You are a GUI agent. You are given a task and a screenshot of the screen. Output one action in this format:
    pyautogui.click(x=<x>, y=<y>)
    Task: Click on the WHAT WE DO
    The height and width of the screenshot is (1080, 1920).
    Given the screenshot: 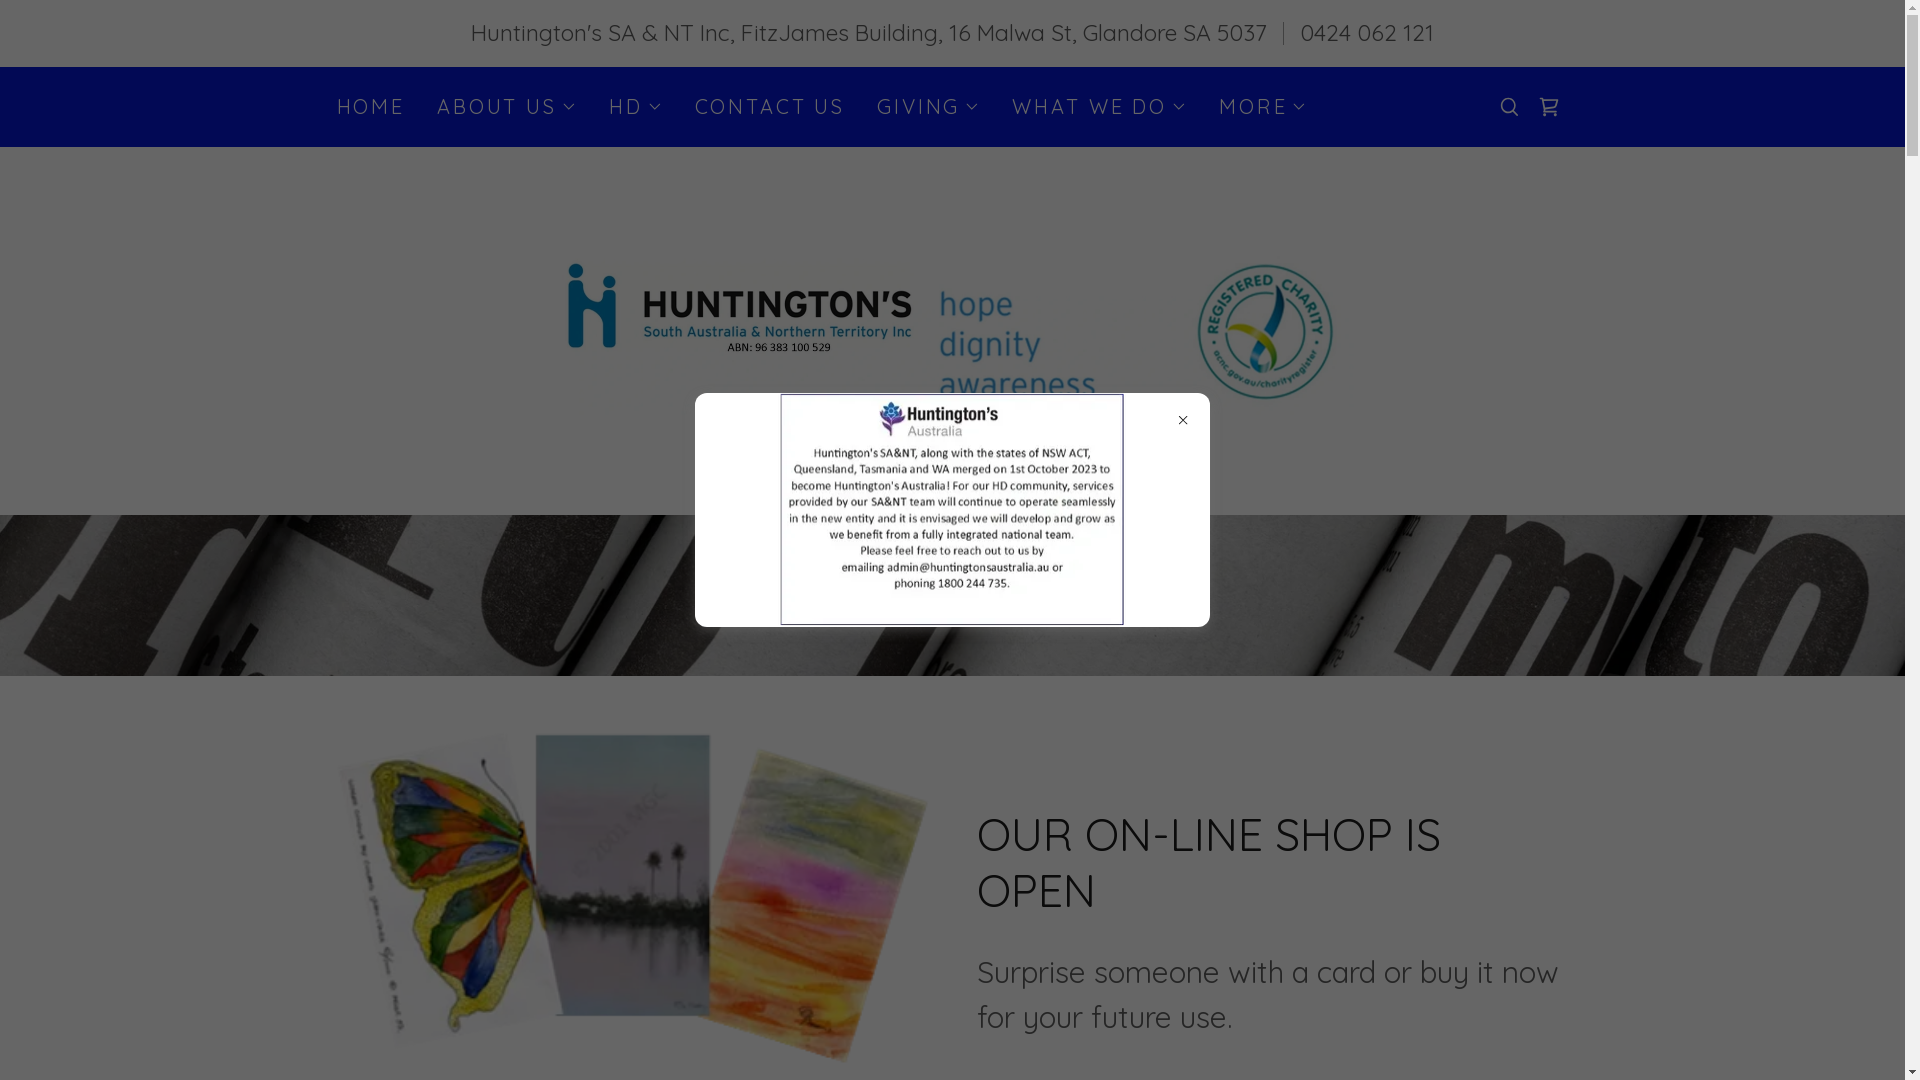 What is the action you would take?
    pyautogui.click(x=1100, y=106)
    